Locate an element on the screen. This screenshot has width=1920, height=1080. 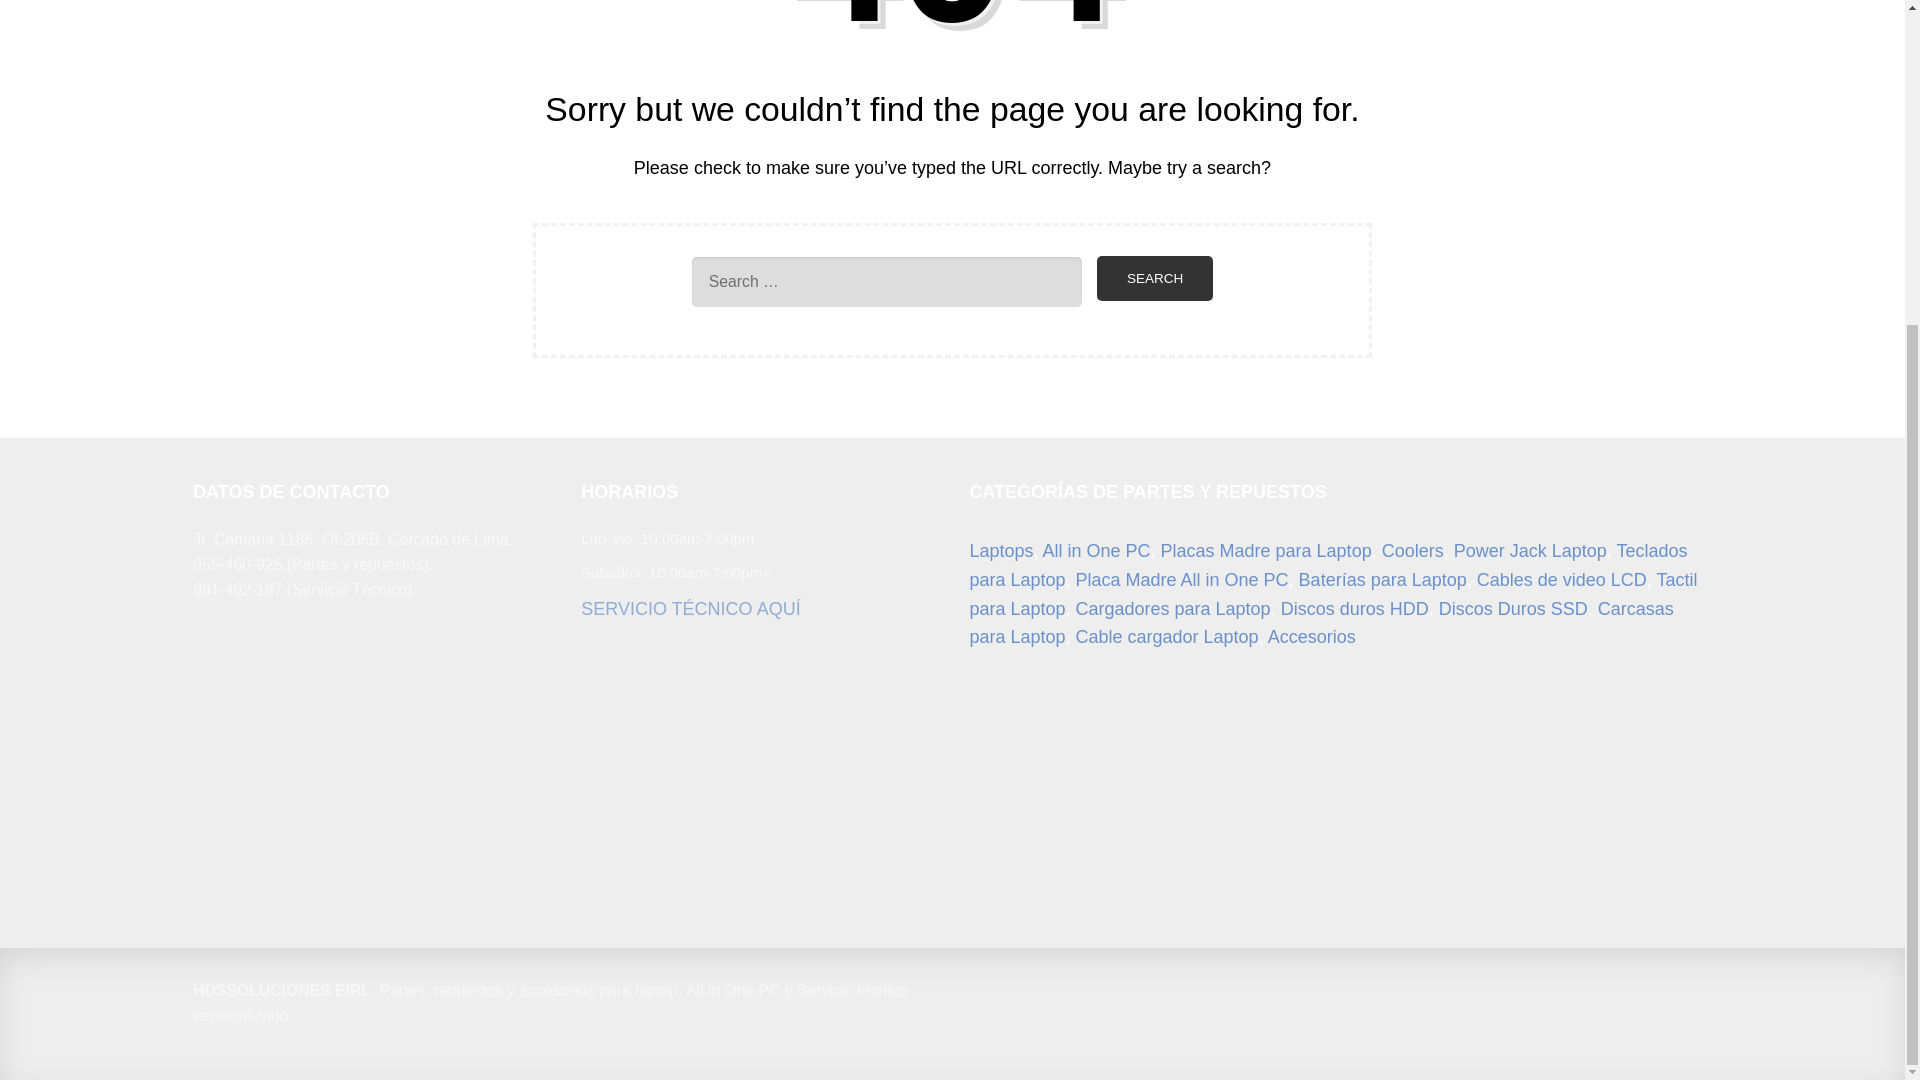
All in One PC is located at coordinates (1096, 550).